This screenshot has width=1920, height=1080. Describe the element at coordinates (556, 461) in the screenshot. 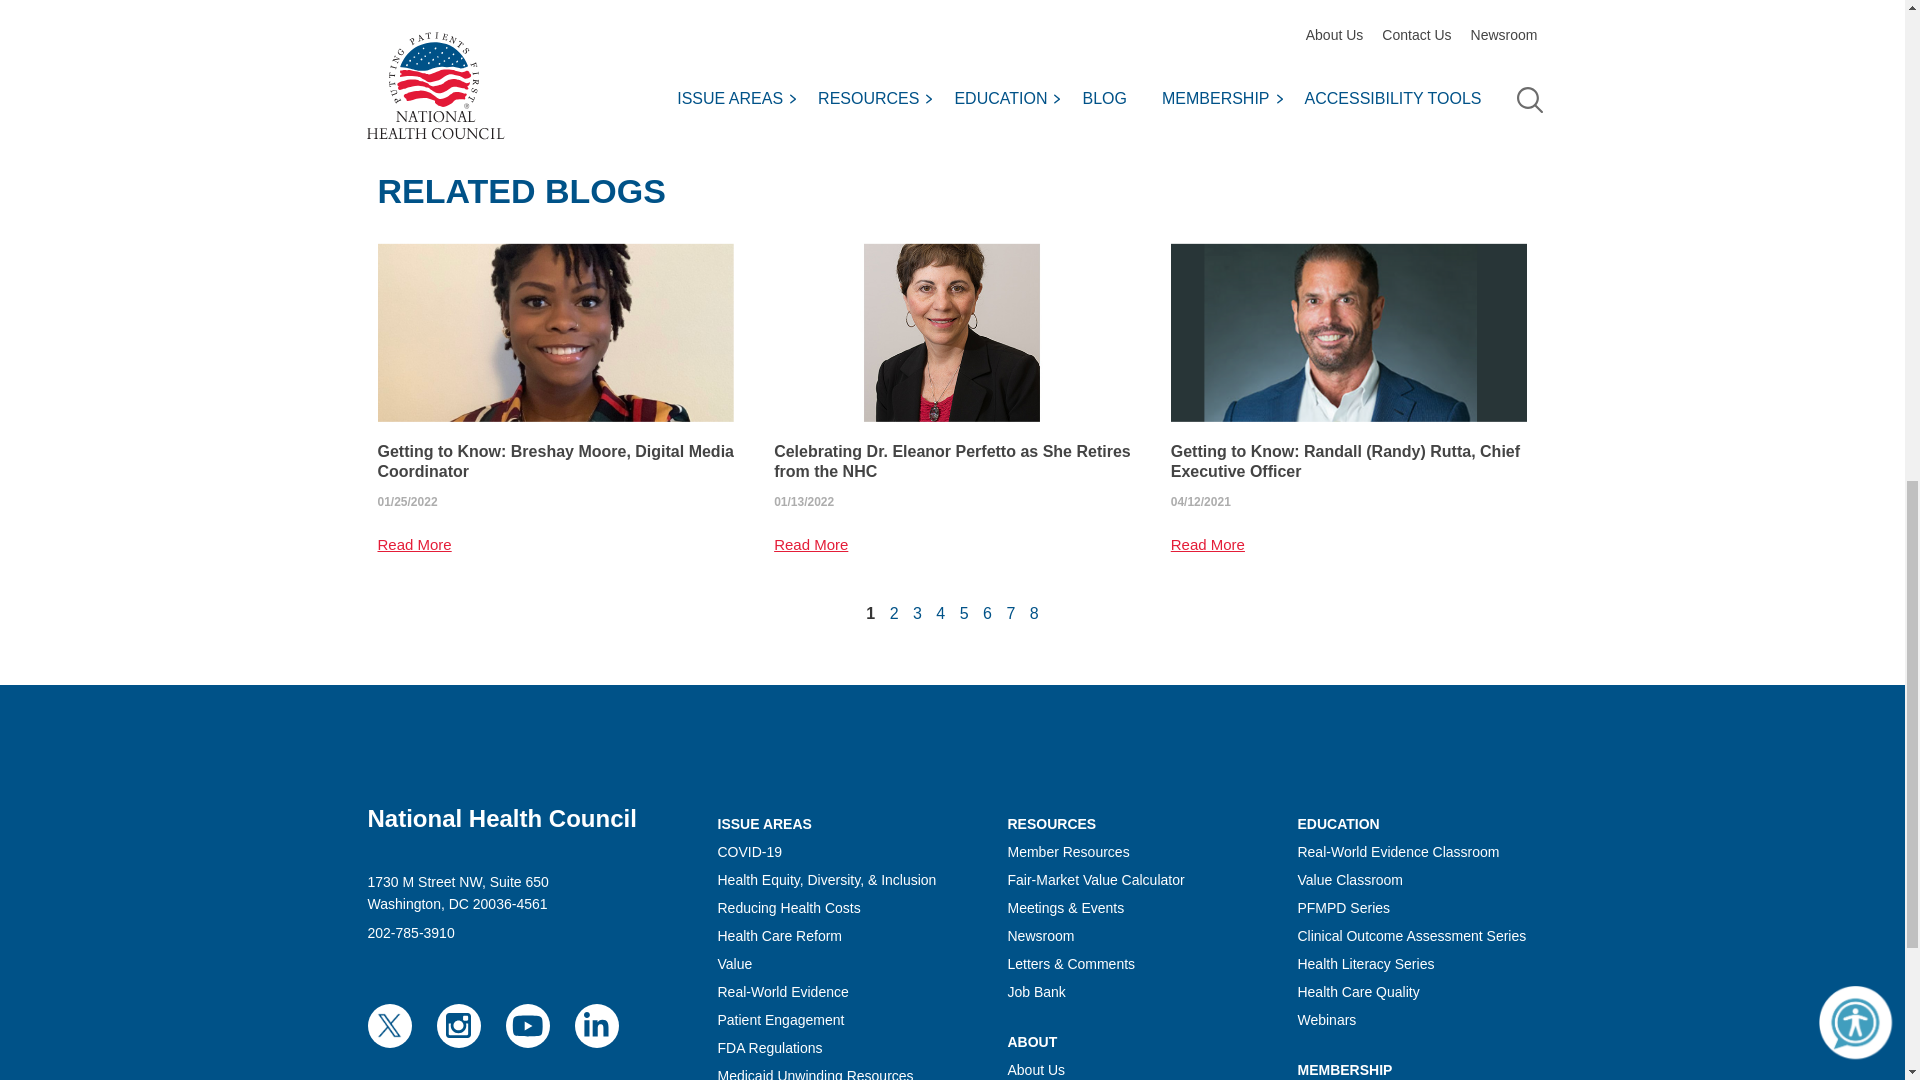

I see `Getting to Know: Breshay Moore, Digital Media Coordinator` at that location.